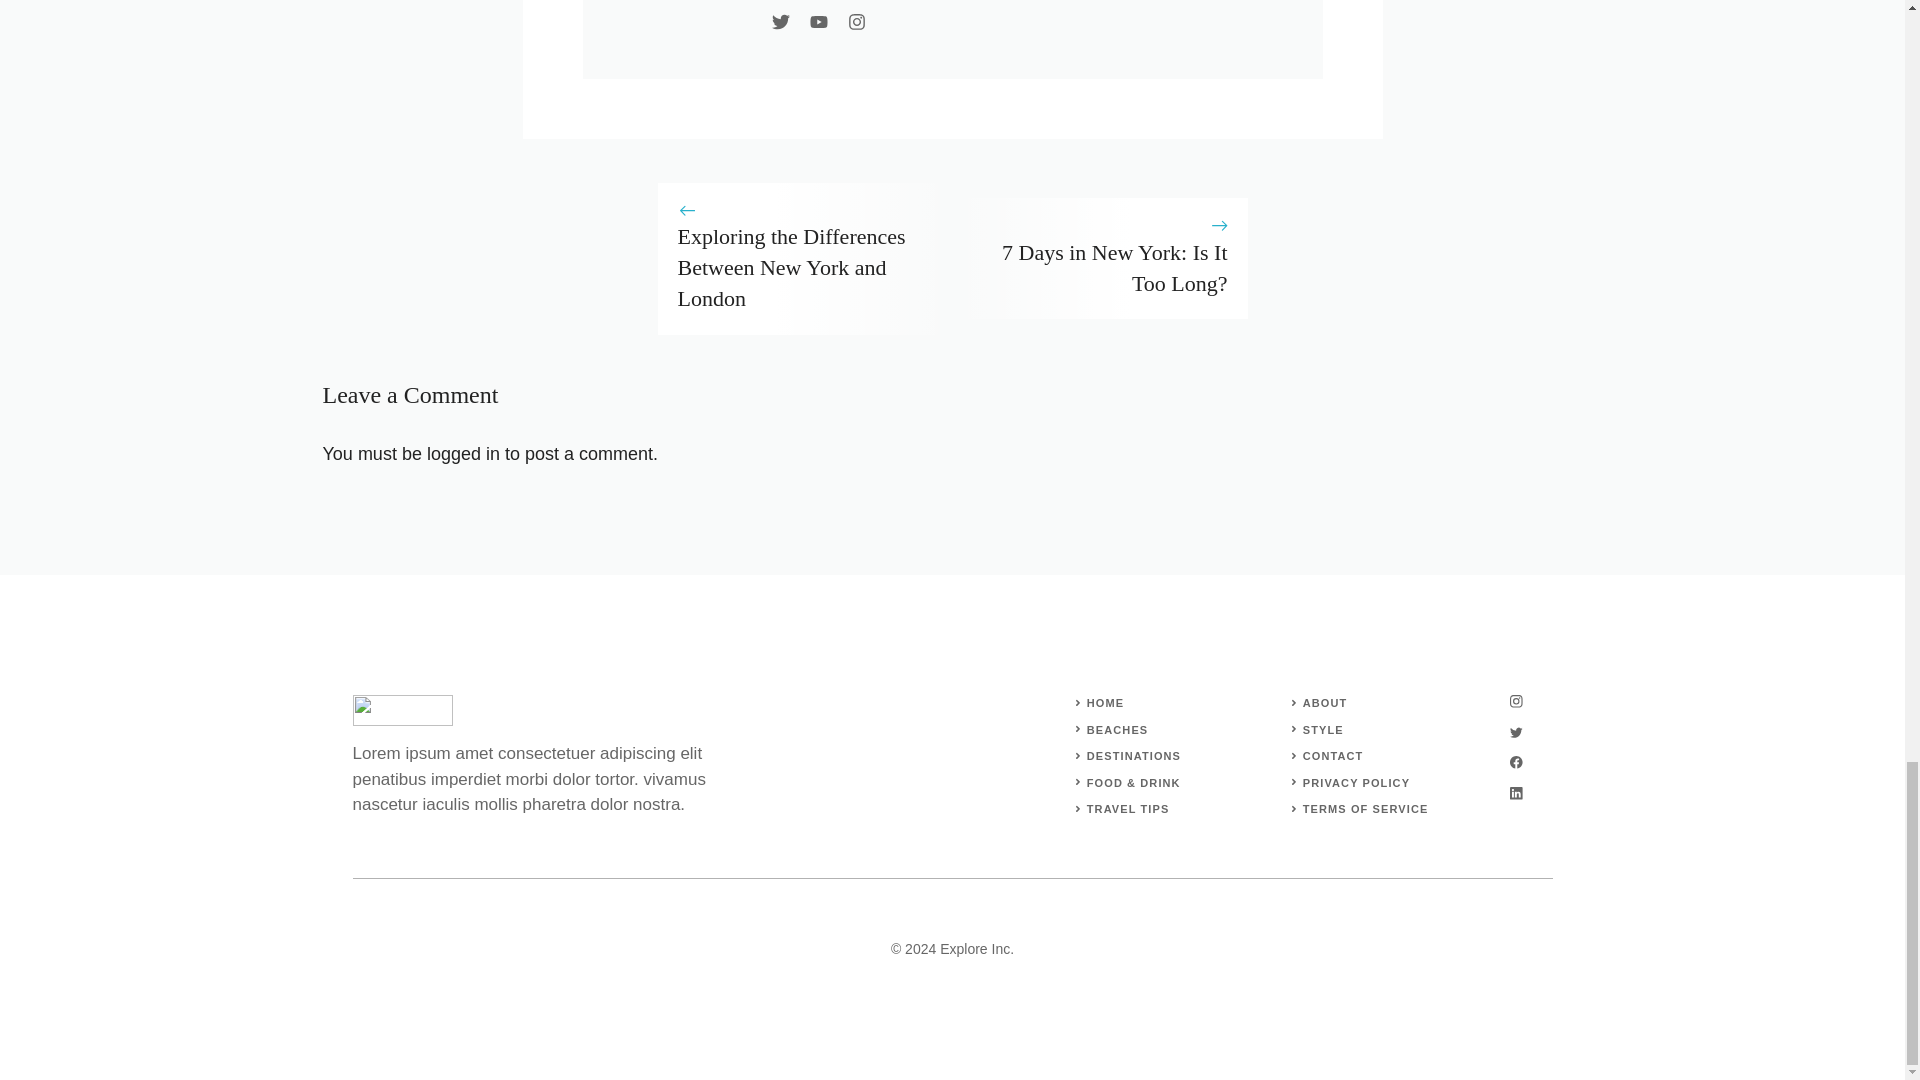  Describe the element at coordinates (792, 267) in the screenshot. I see `Exploring the Differences Between New York and London` at that location.